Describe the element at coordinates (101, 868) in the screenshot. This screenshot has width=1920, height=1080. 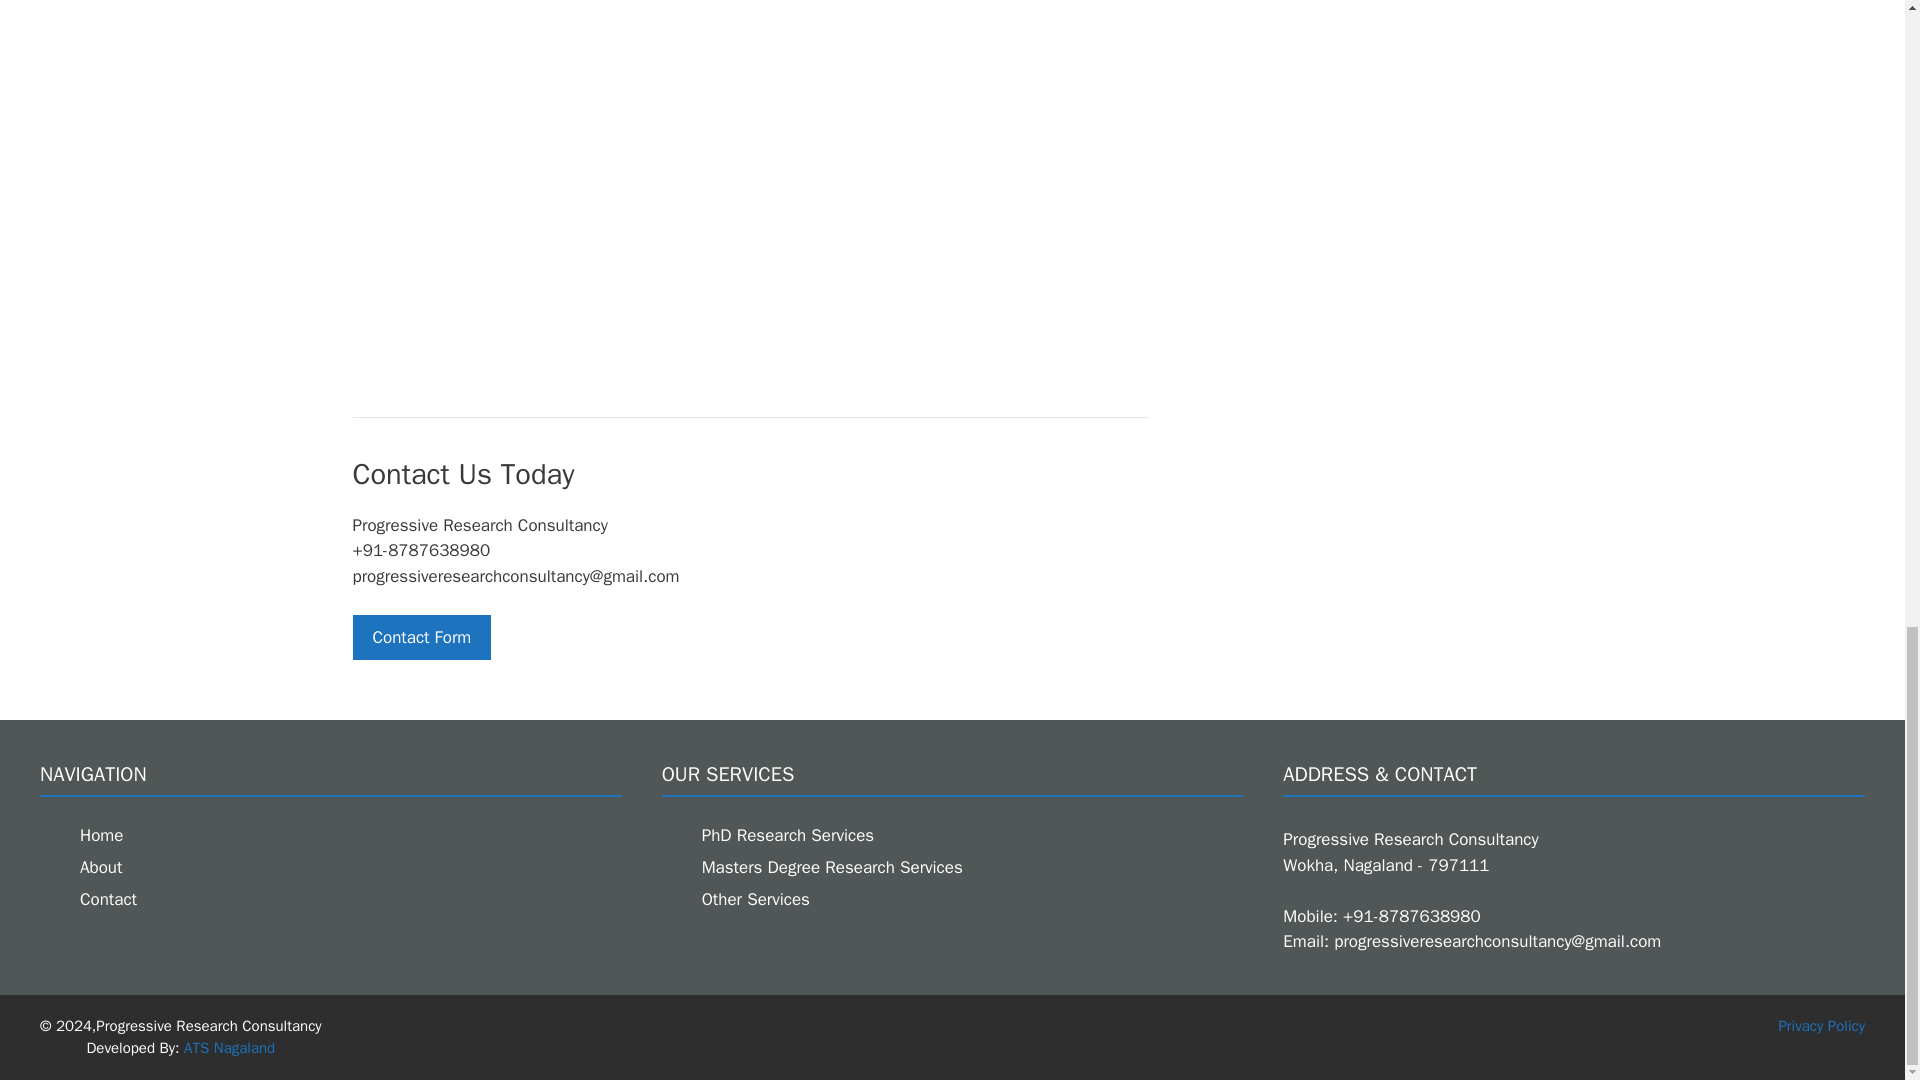
I see `About` at that location.